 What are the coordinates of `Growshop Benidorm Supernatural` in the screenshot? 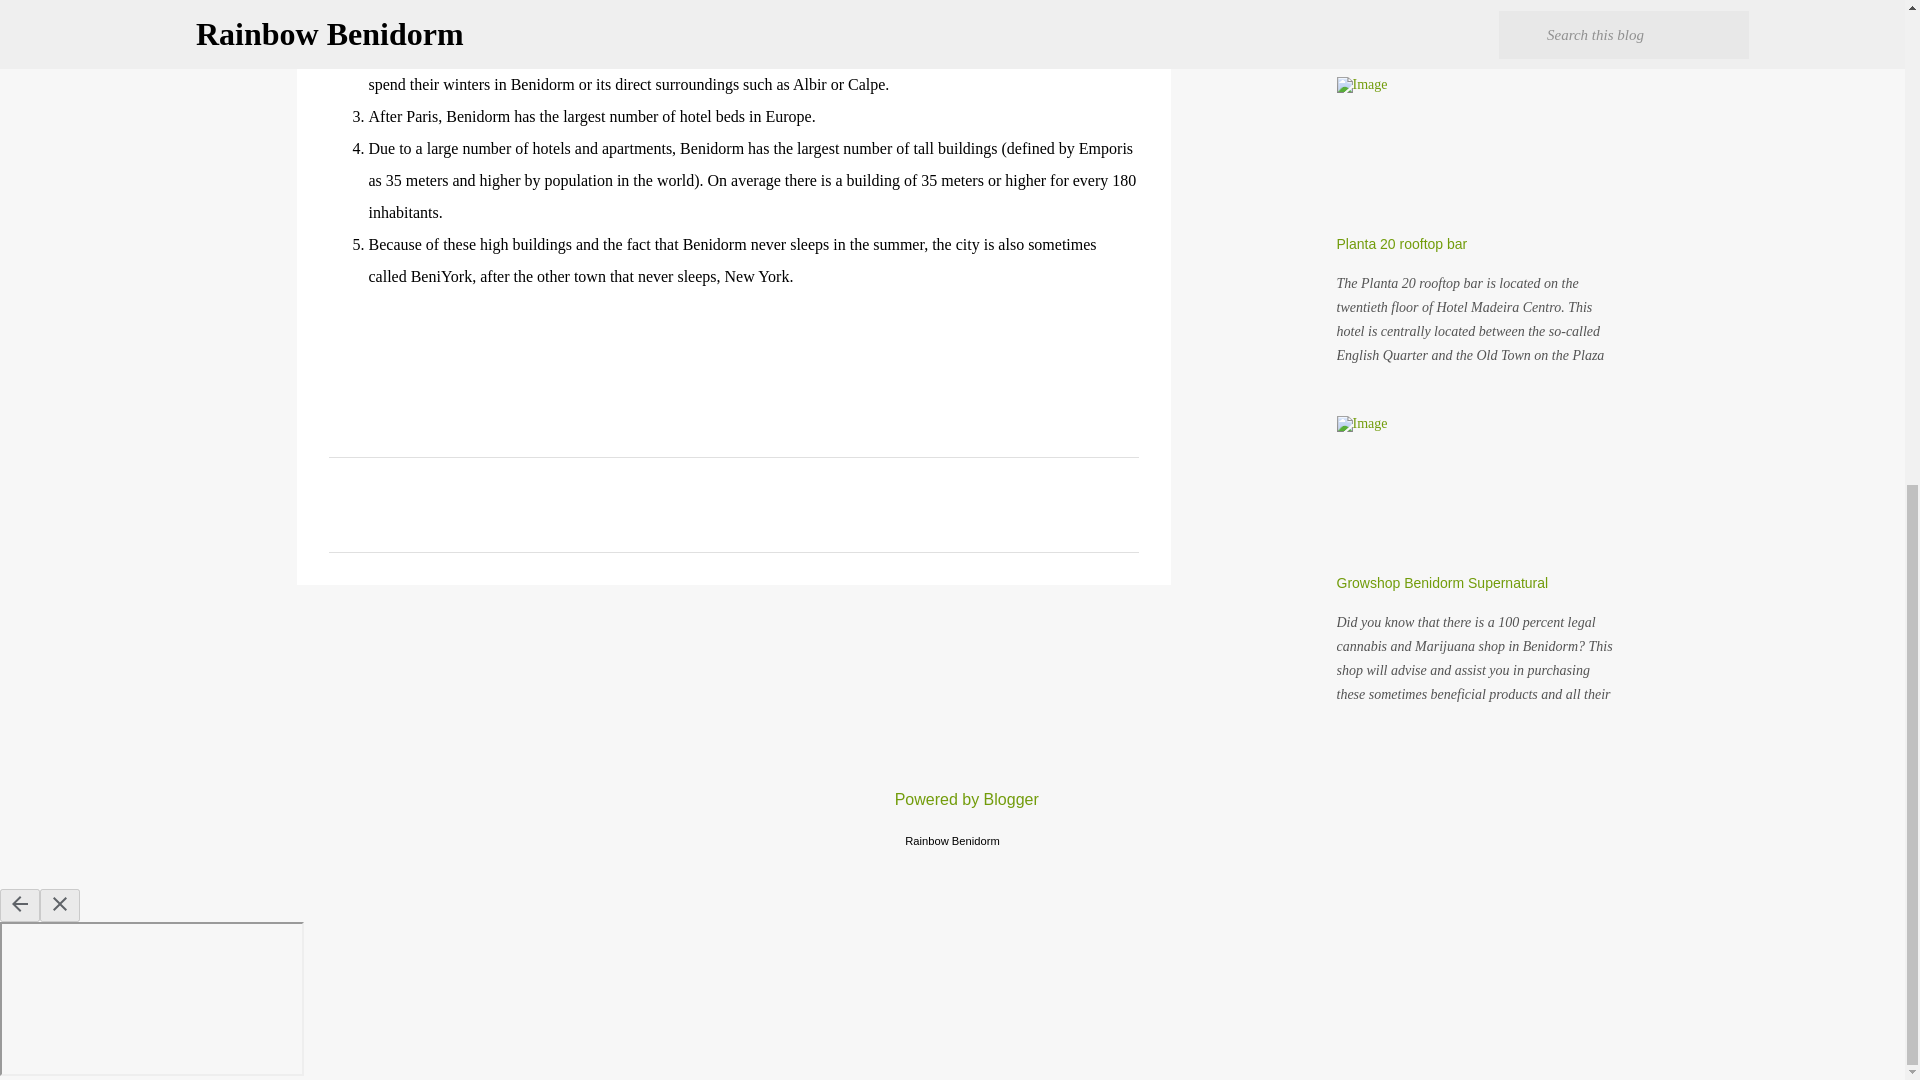 It's located at (1442, 582).